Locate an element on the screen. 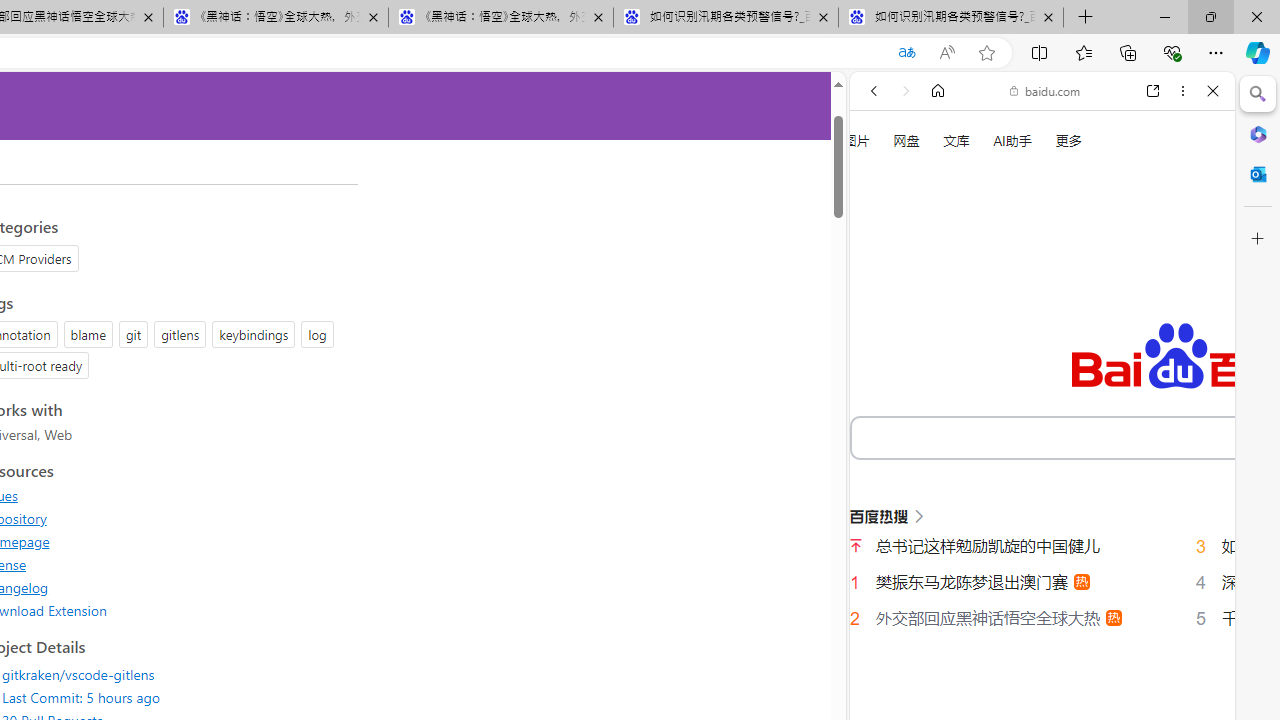 This screenshot has width=1280, height=720. Search the web is located at coordinates (1052, 138).